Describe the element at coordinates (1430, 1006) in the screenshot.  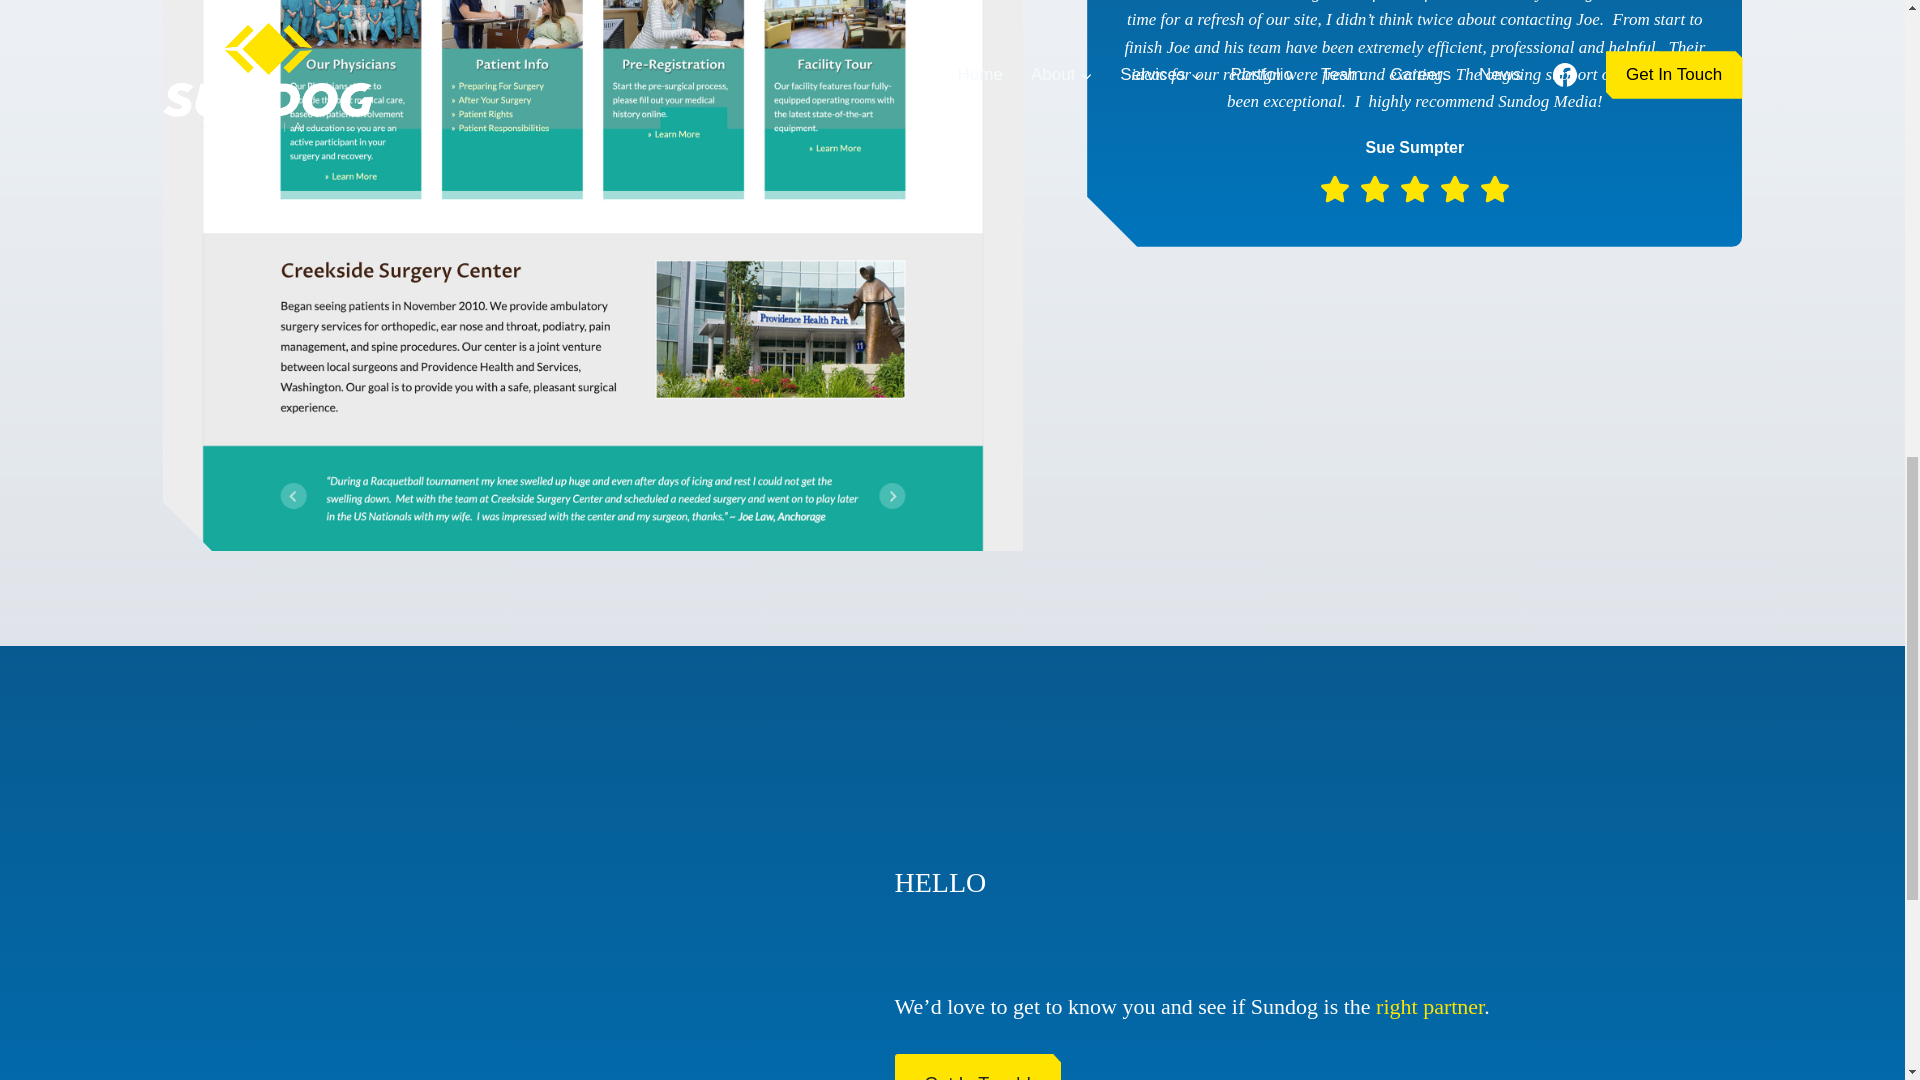
I see `right partner` at that location.